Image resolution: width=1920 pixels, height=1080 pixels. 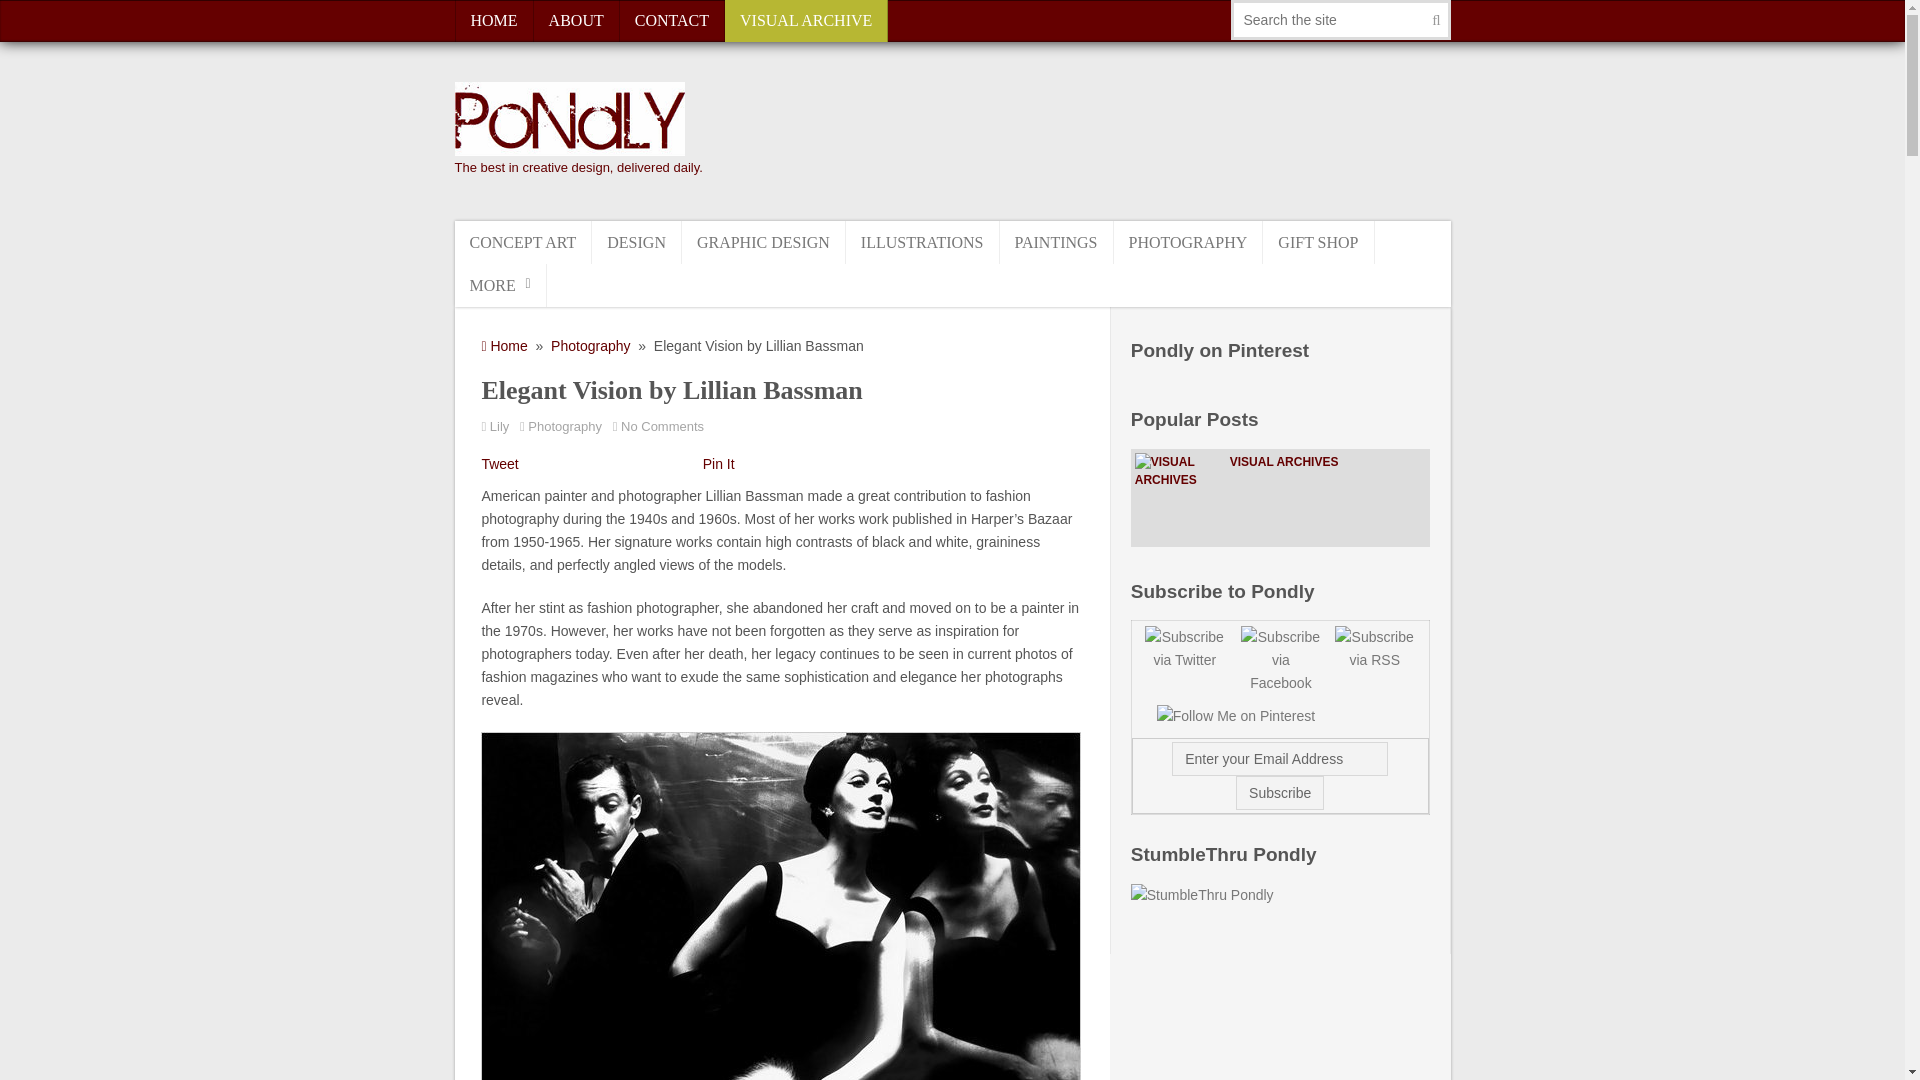 I want to click on  Home, so click(x=504, y=346).